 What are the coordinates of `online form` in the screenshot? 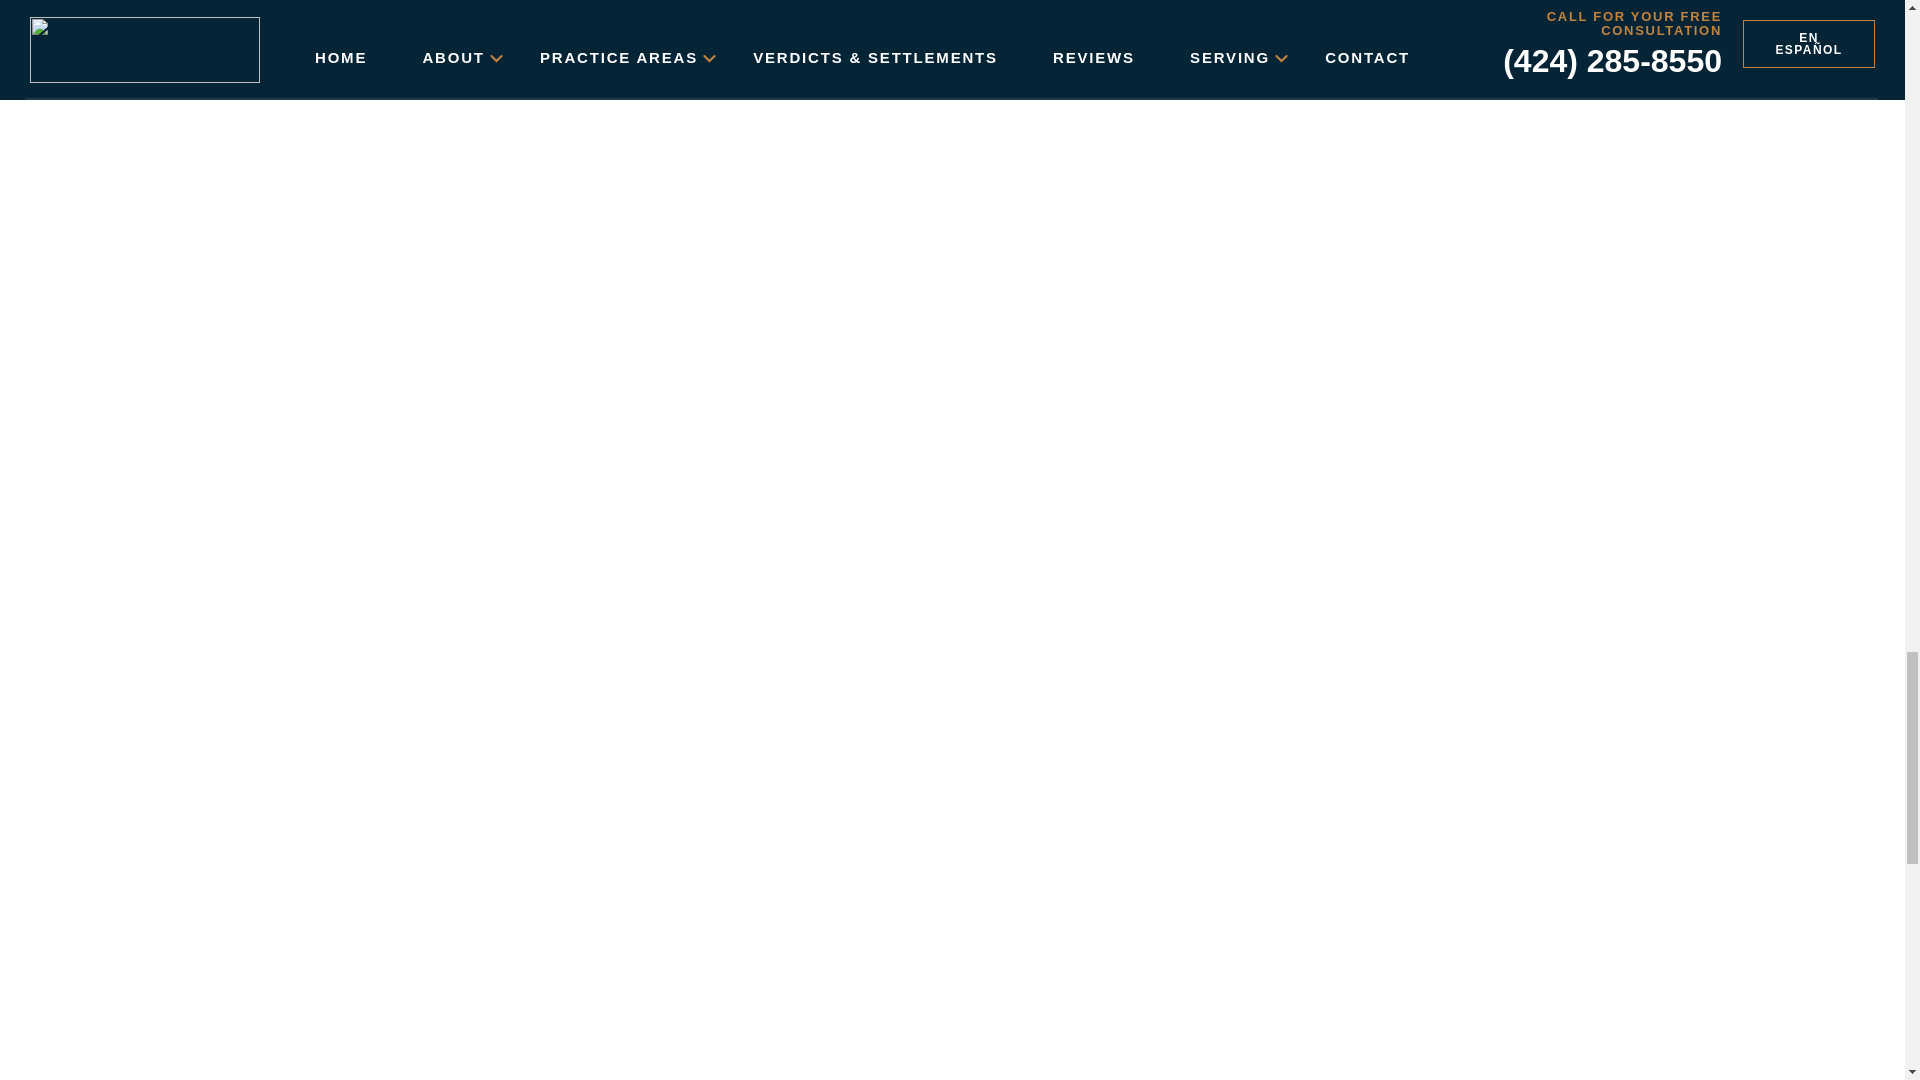 It's located at (747, 40).